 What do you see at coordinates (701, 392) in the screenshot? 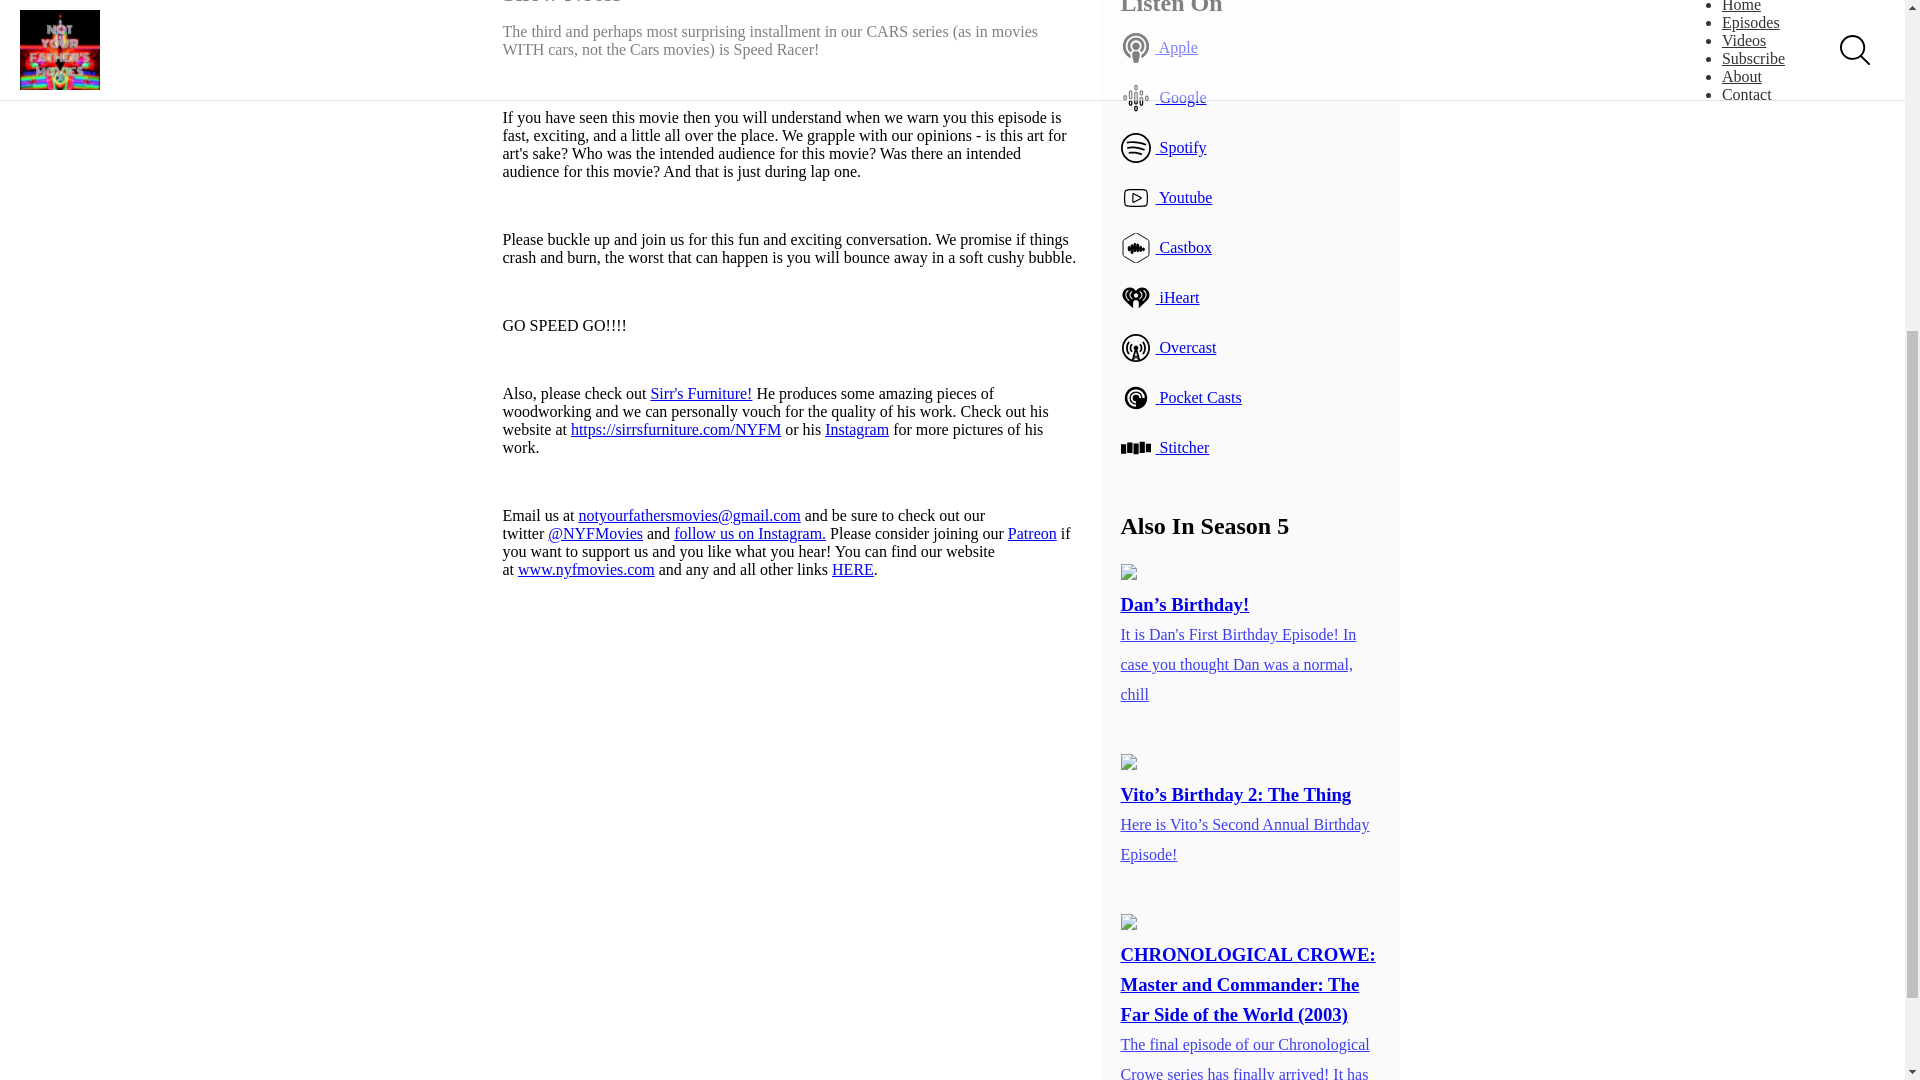
I see `Sirr's Furniture!` at bounding box center [701, 392].